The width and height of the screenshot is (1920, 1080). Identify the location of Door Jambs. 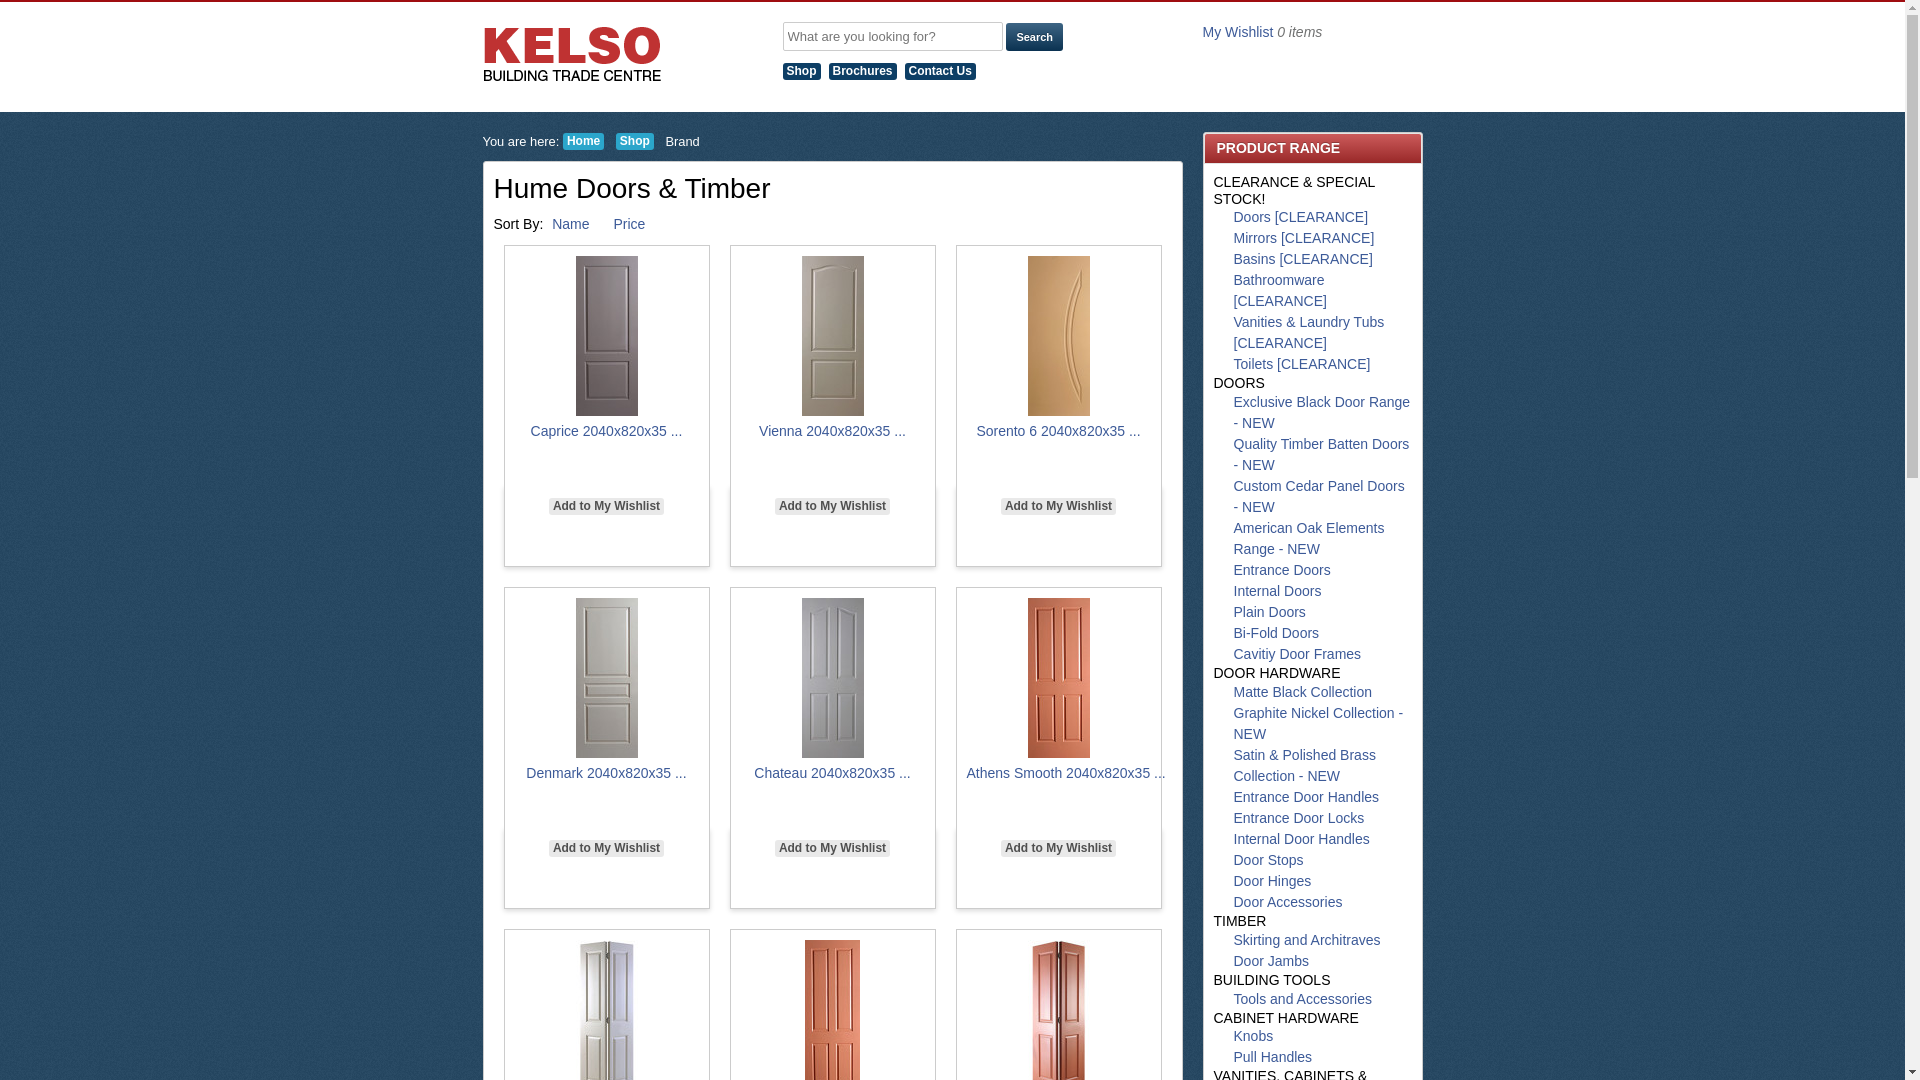
(1272, 961).